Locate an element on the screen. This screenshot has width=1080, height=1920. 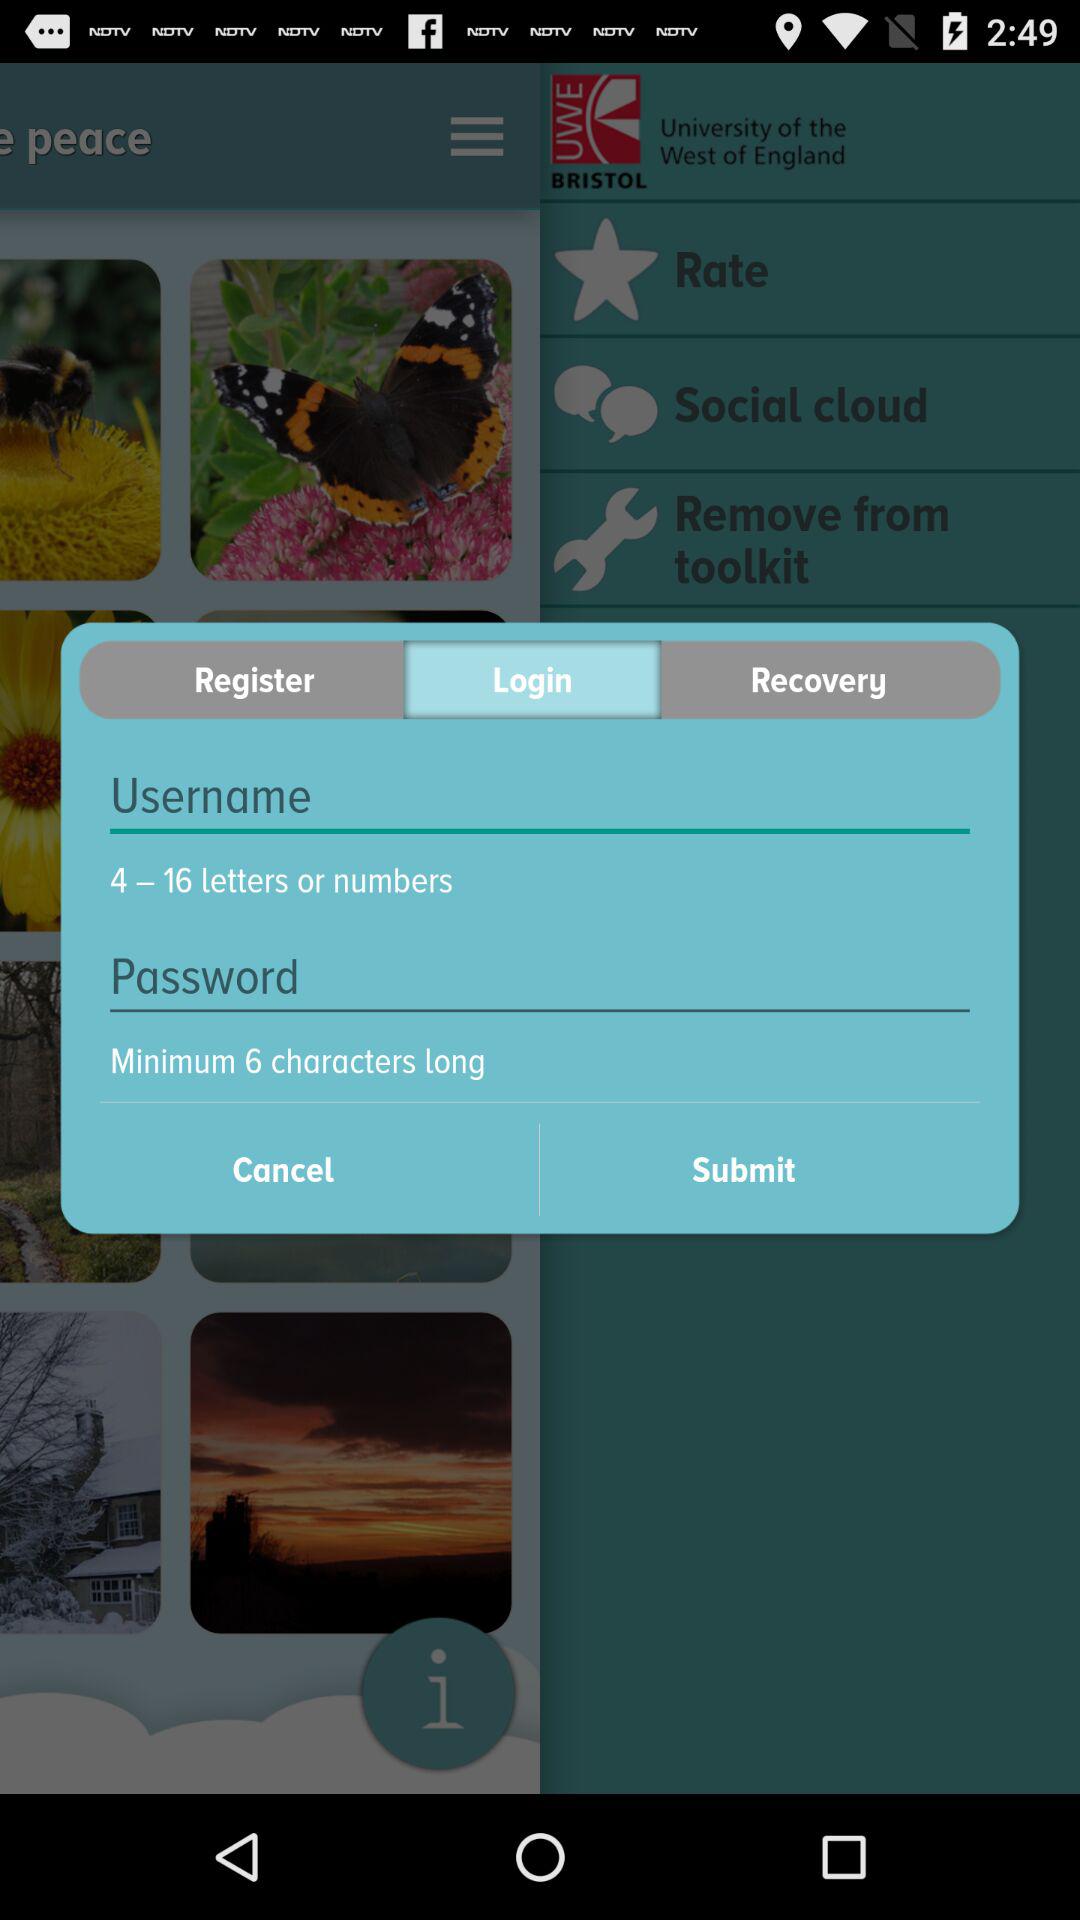
click item above minimum 6 characters item is located at coordinates (540, 976).